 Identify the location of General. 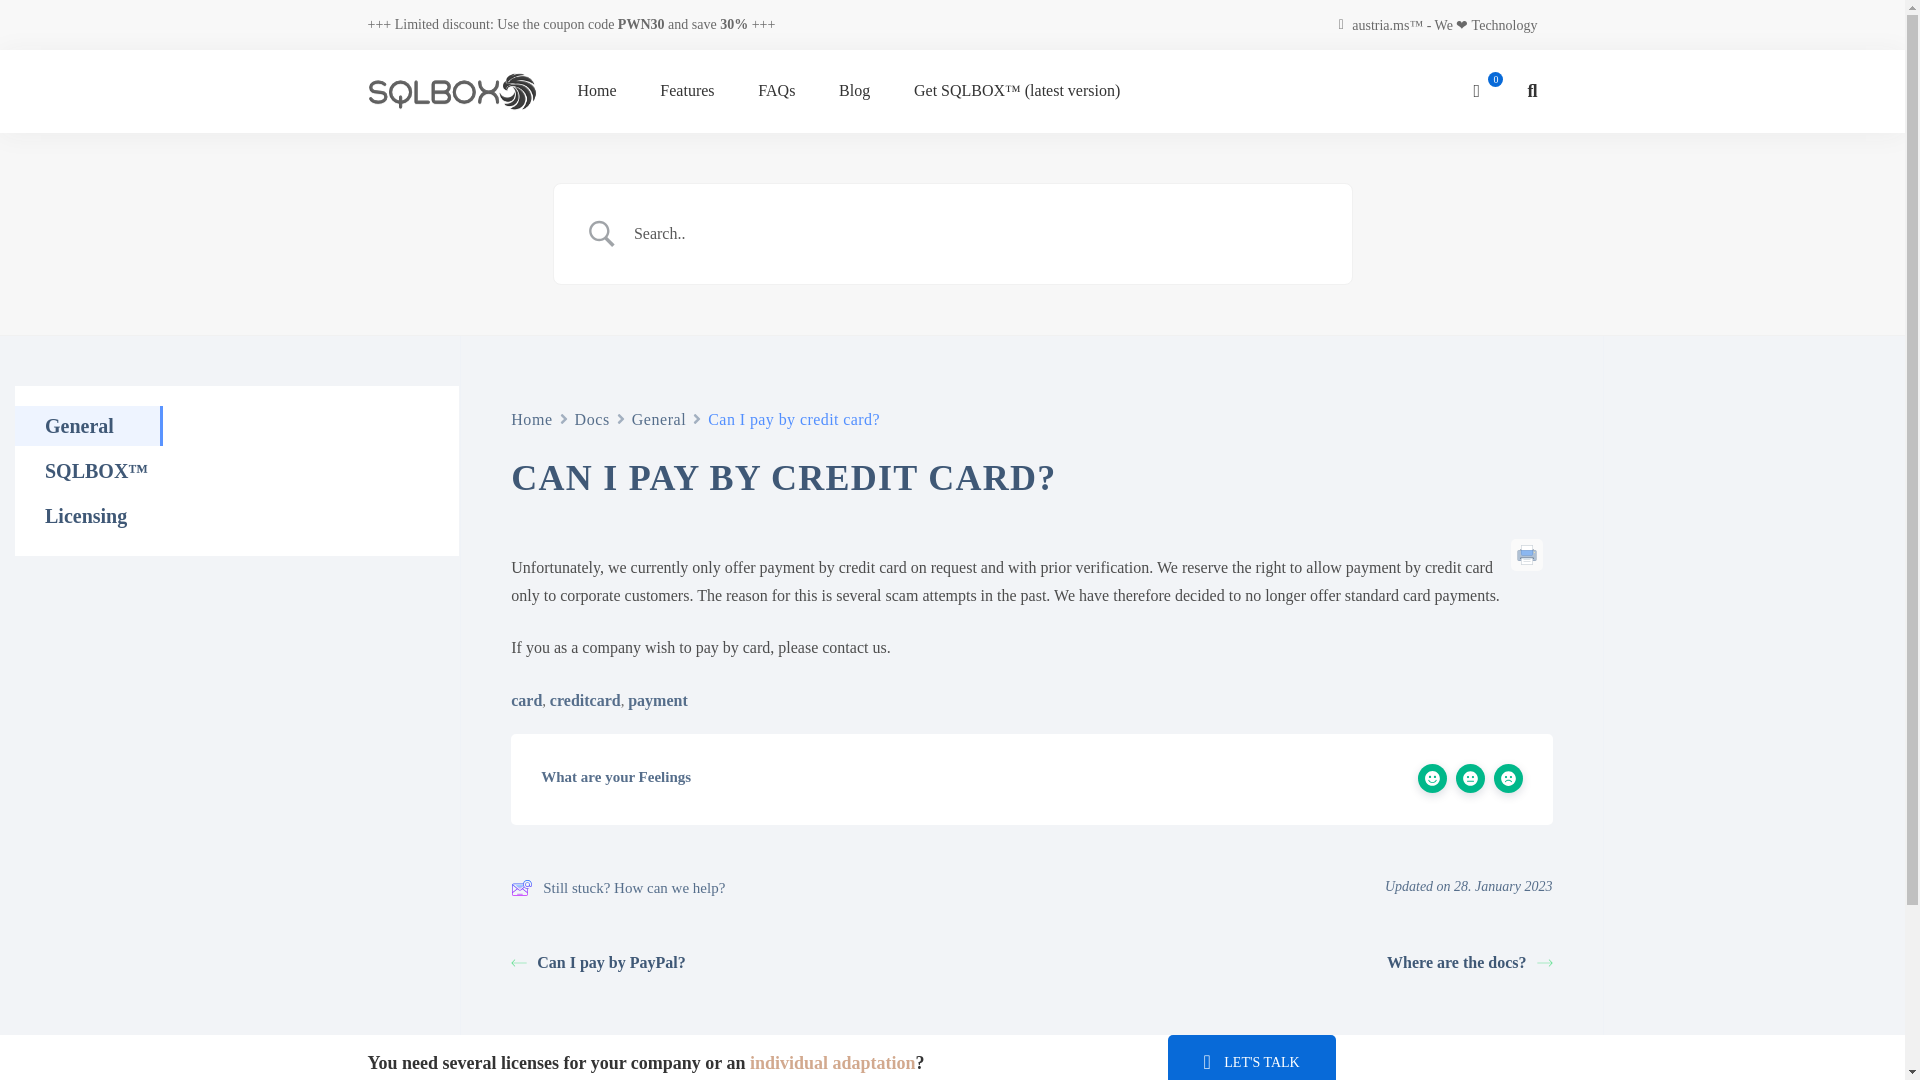
(659, 420).